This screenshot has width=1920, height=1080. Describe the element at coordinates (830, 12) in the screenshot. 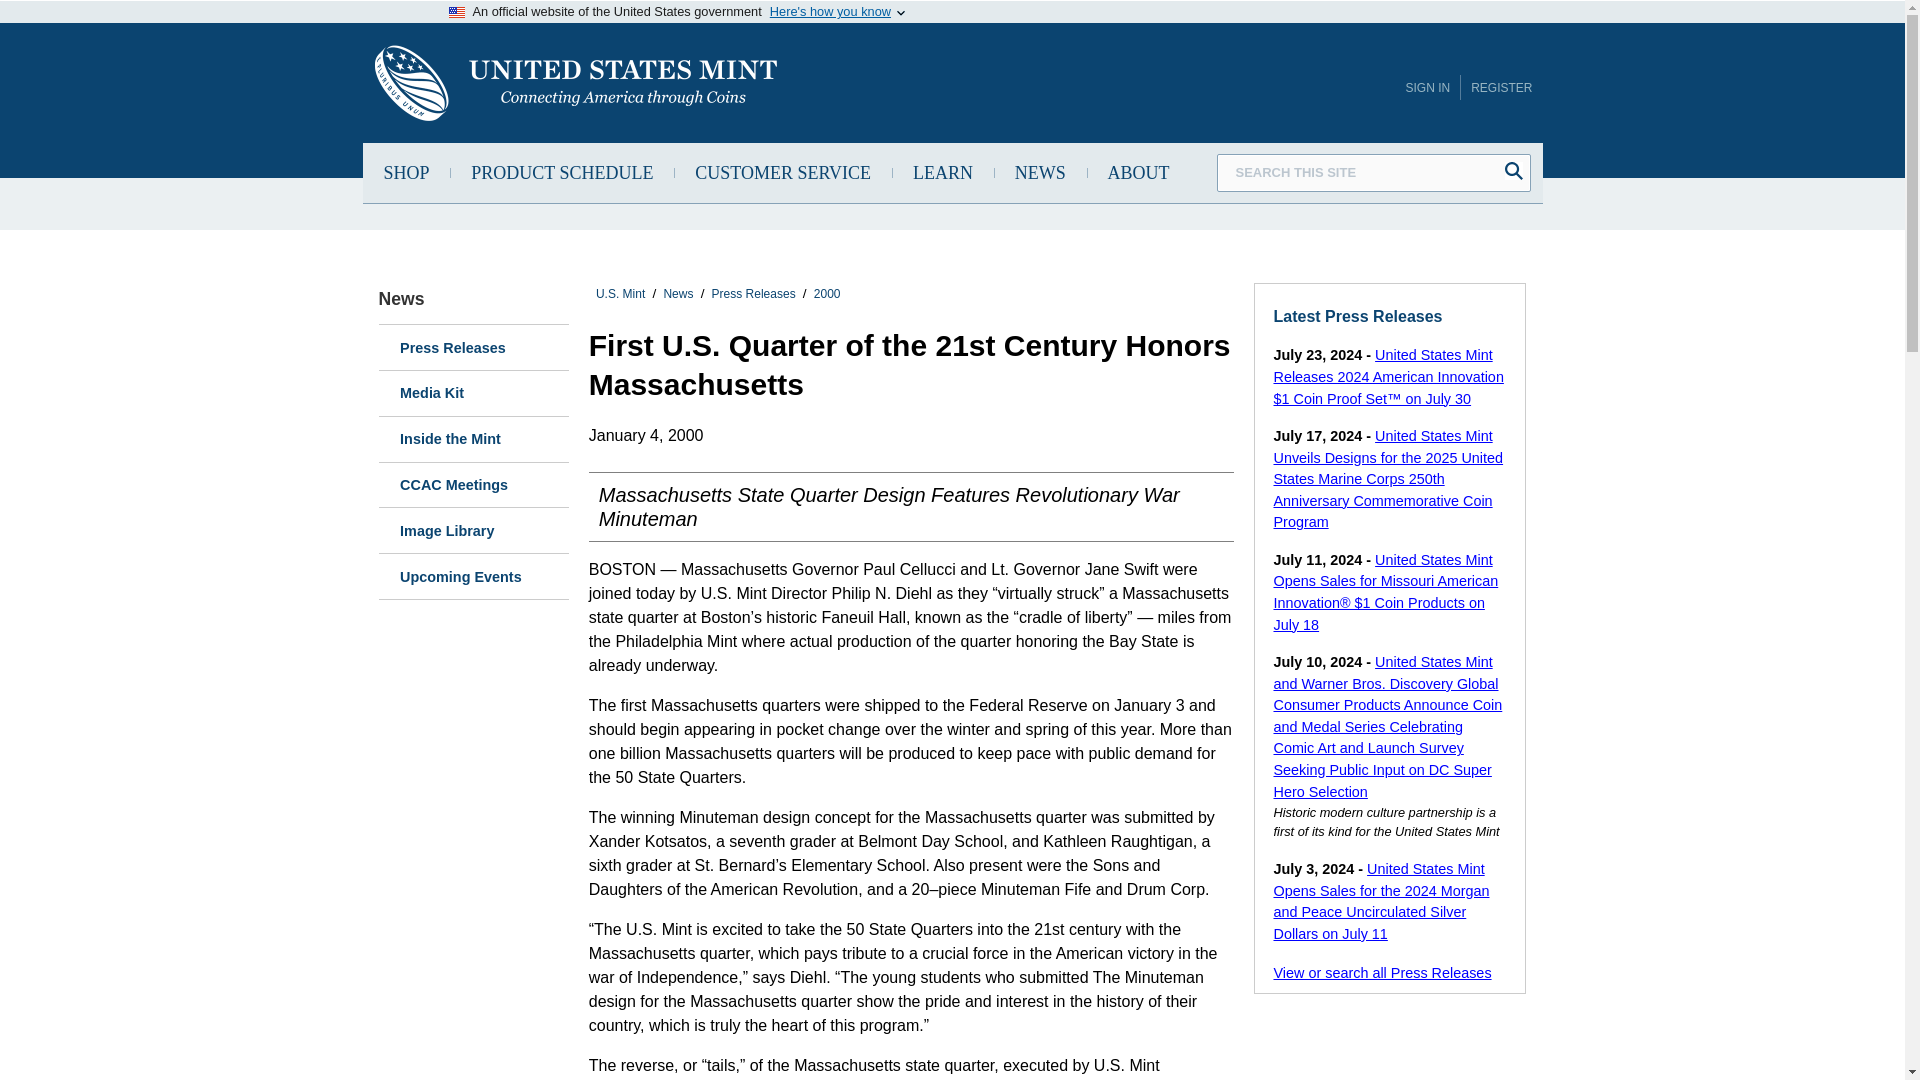

I see `Here's how you know` at that location.